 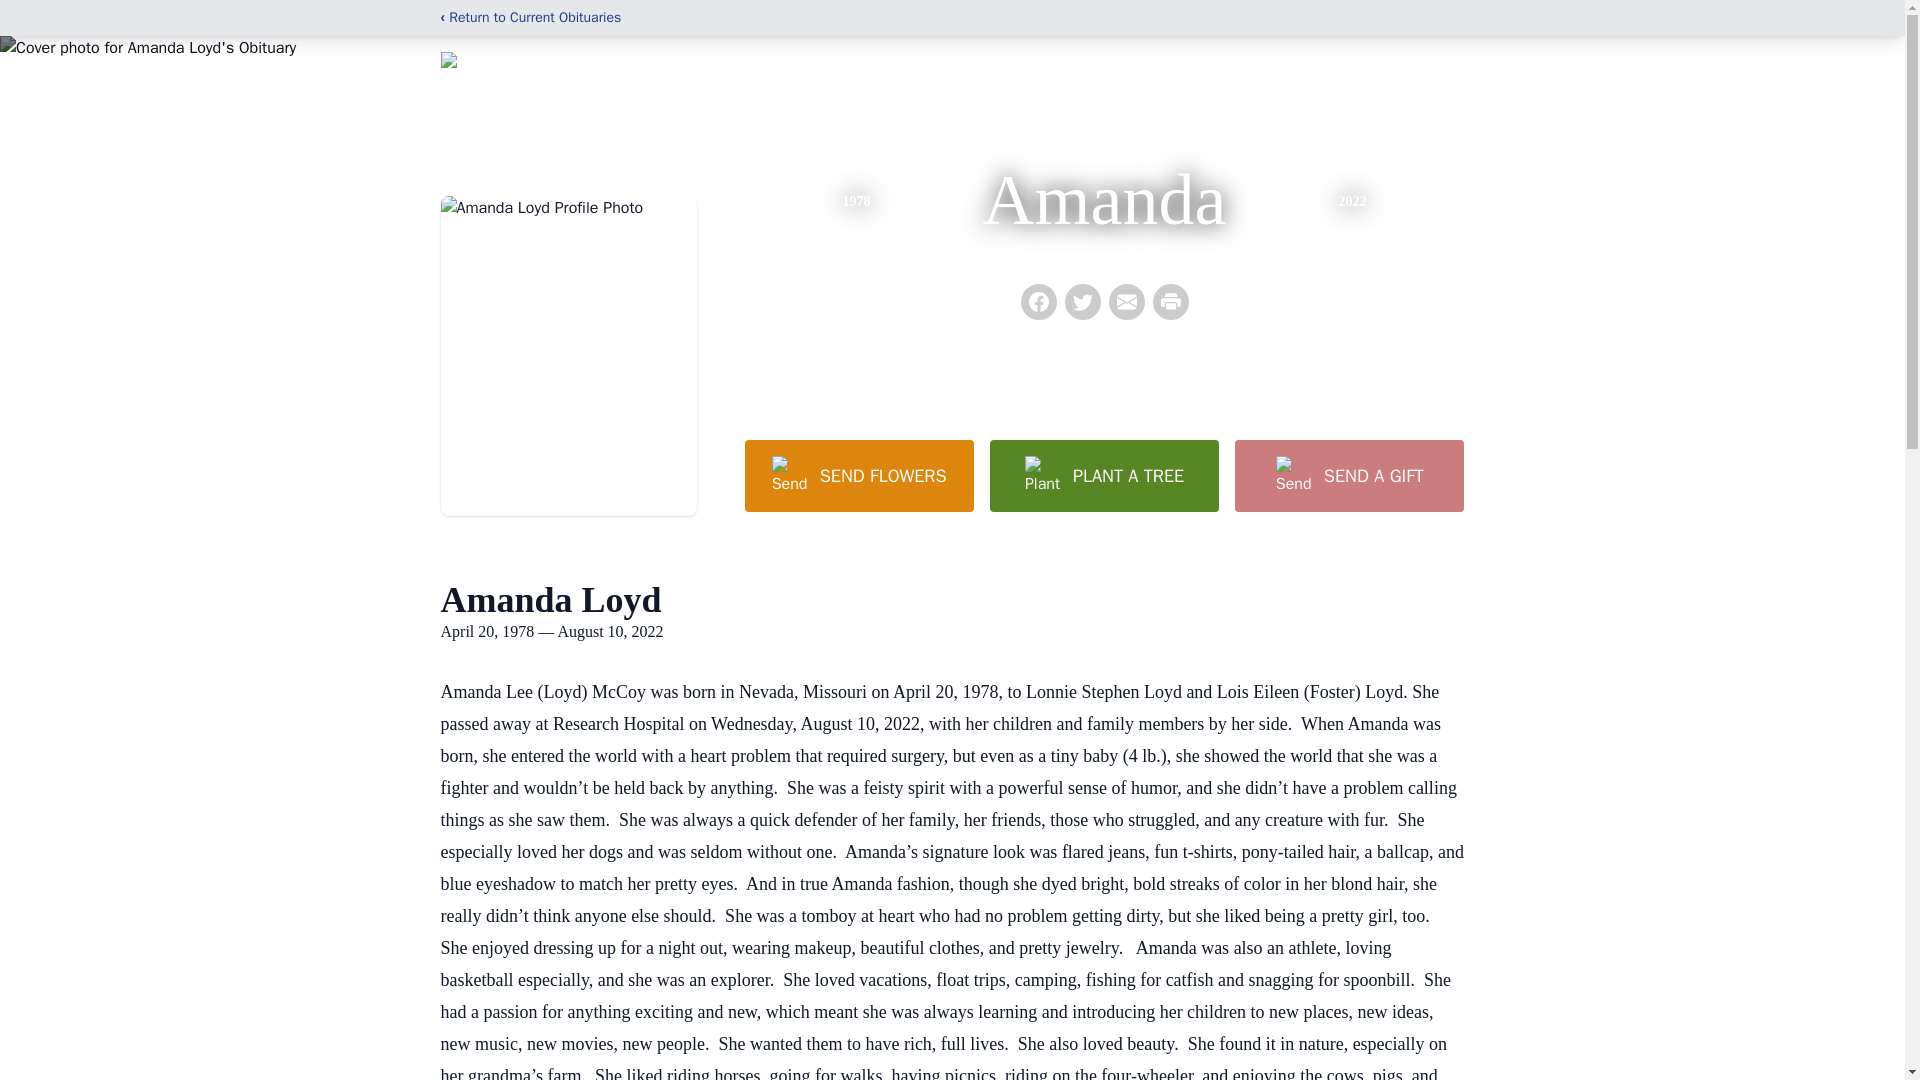 I want to click on PLANT A TREE, so click(x=1104, y=475).